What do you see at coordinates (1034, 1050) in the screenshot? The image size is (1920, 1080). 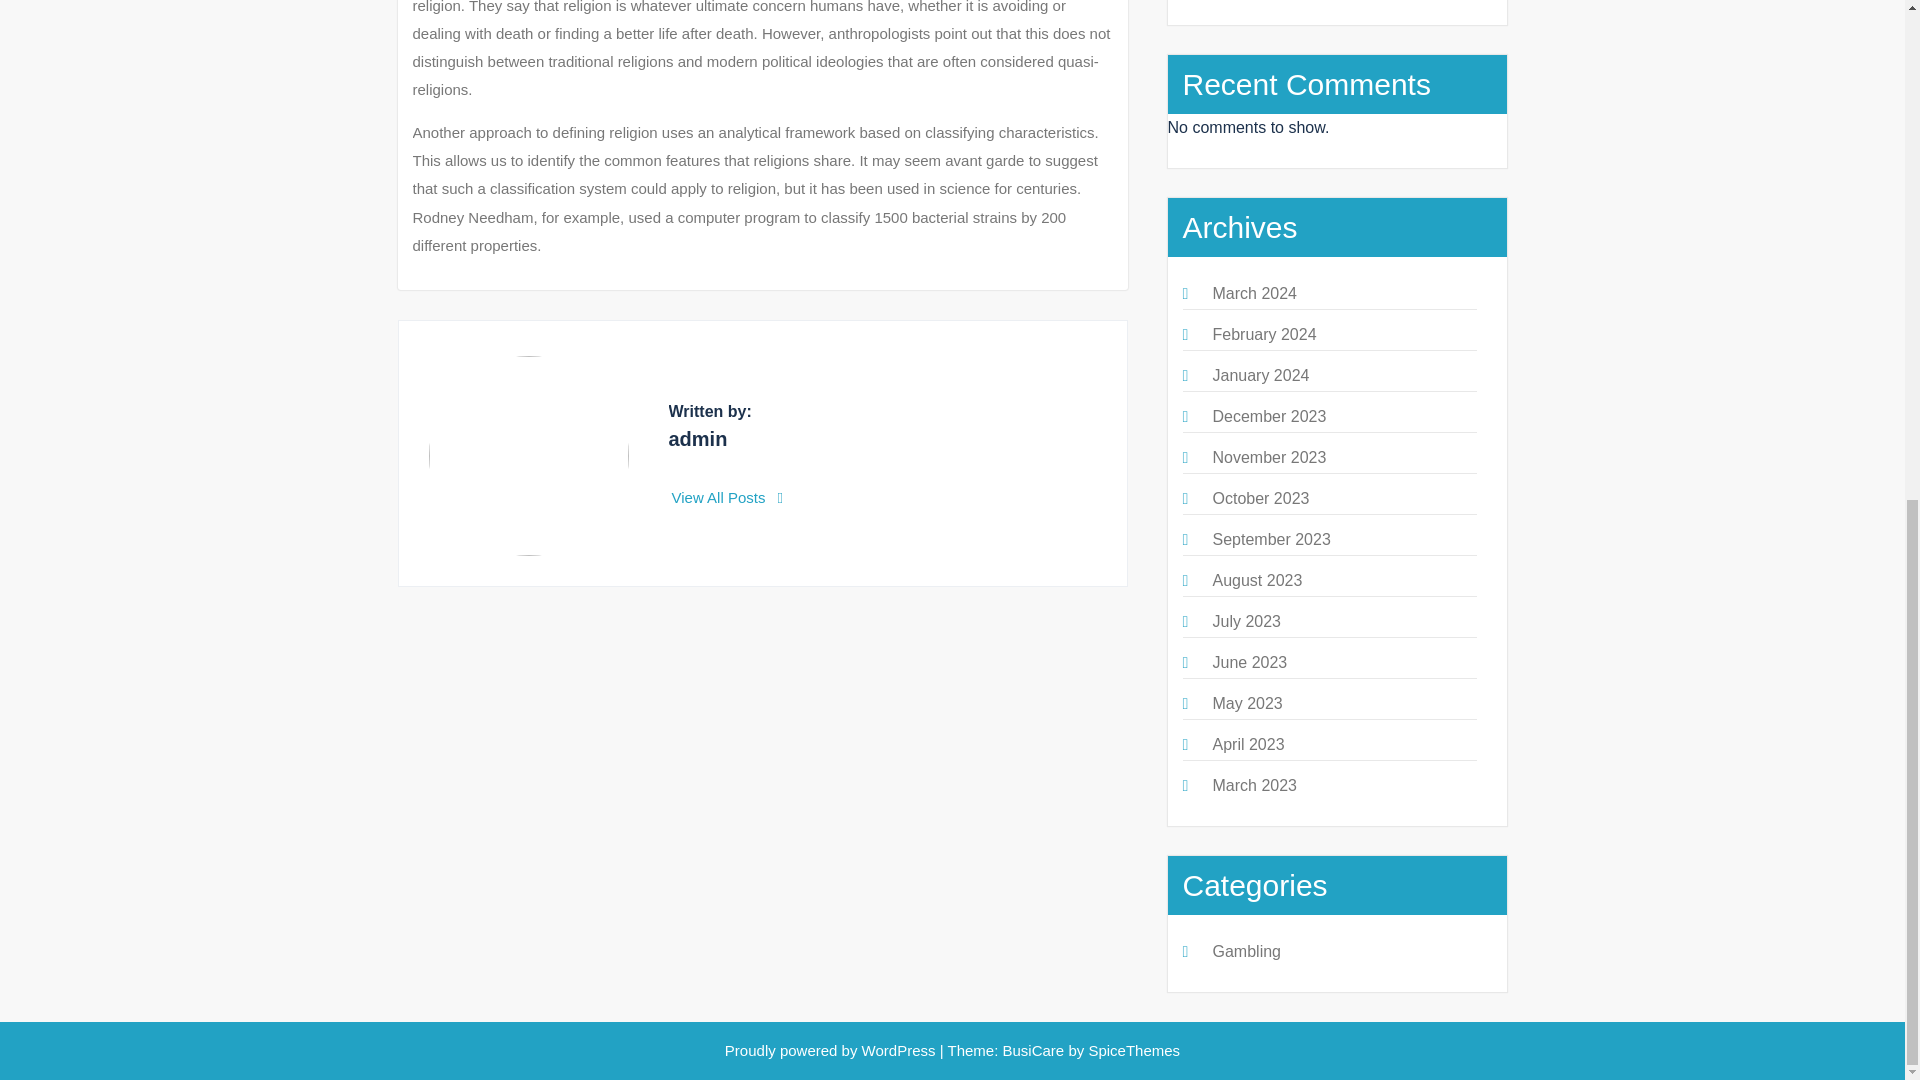 I see `BusiCare` at bounding box center [1034, 1050].